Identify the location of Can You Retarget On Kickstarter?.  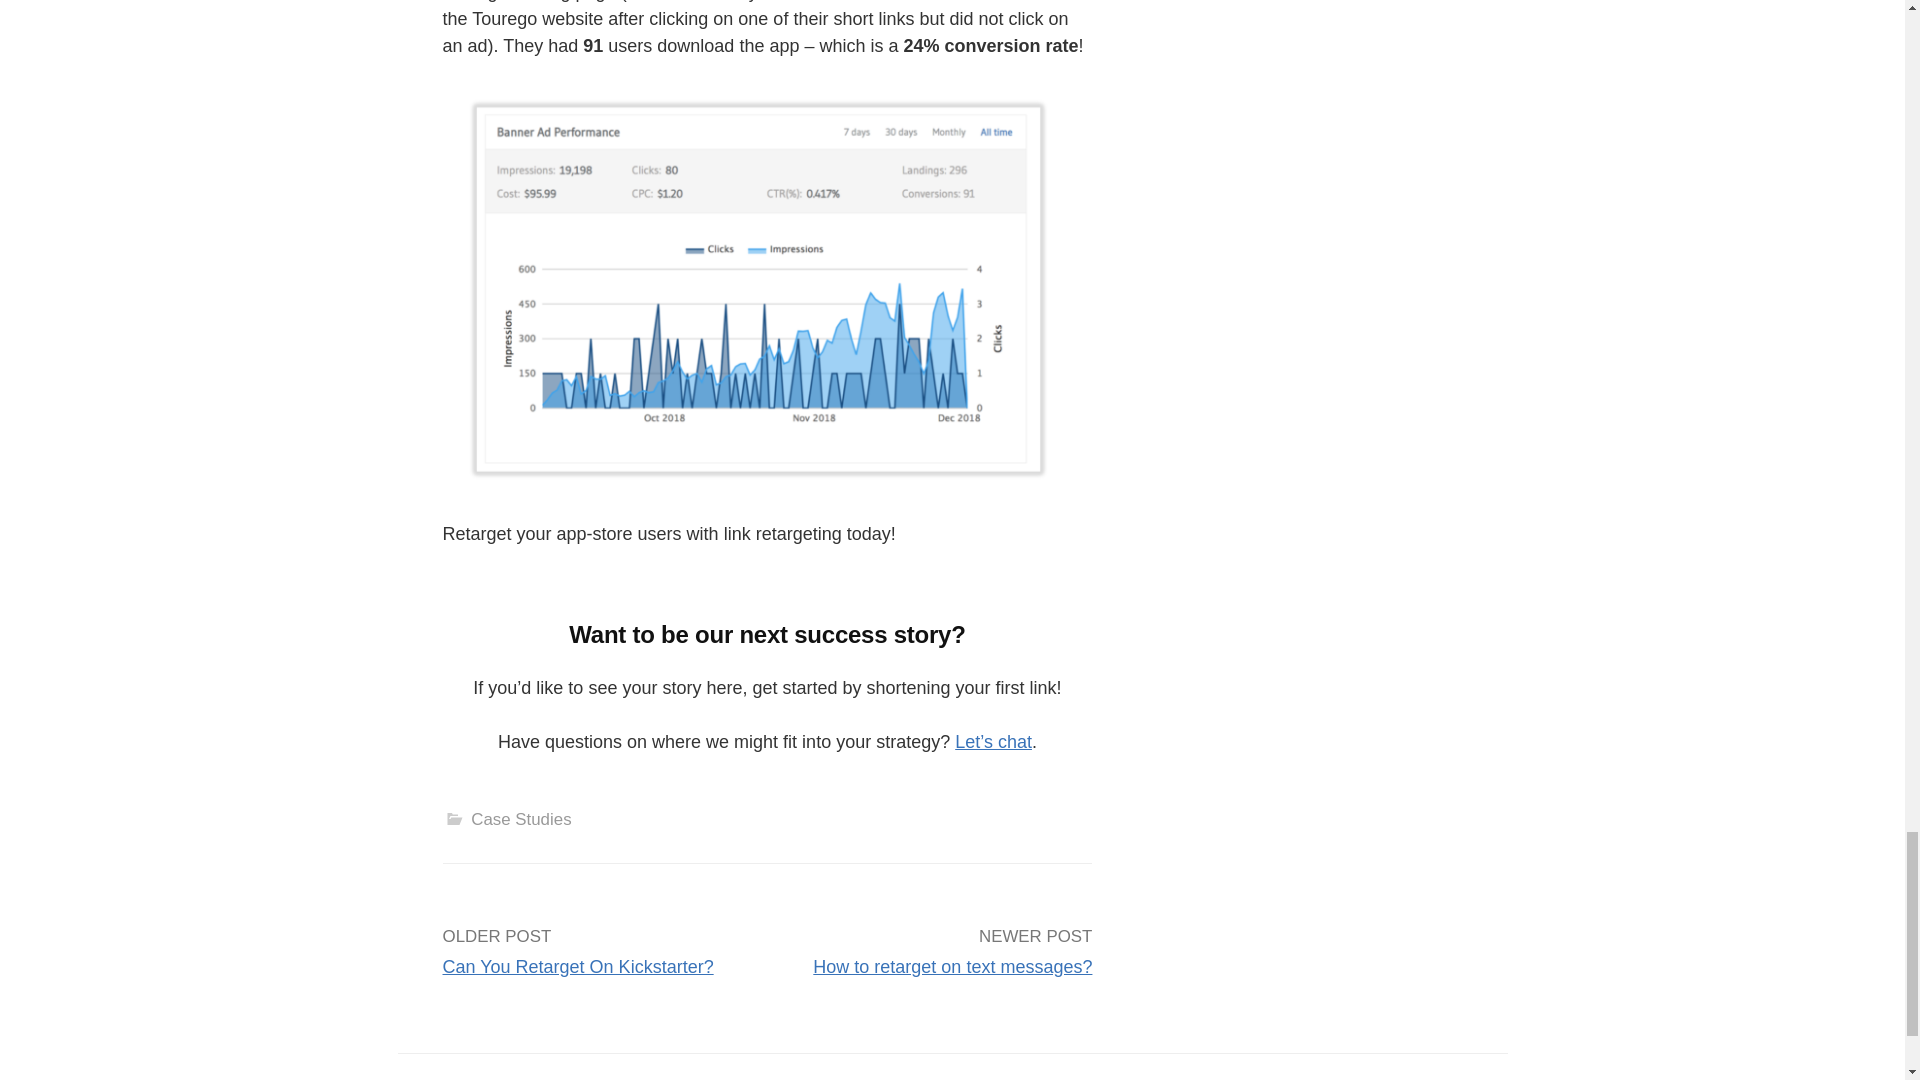
(576, 966).